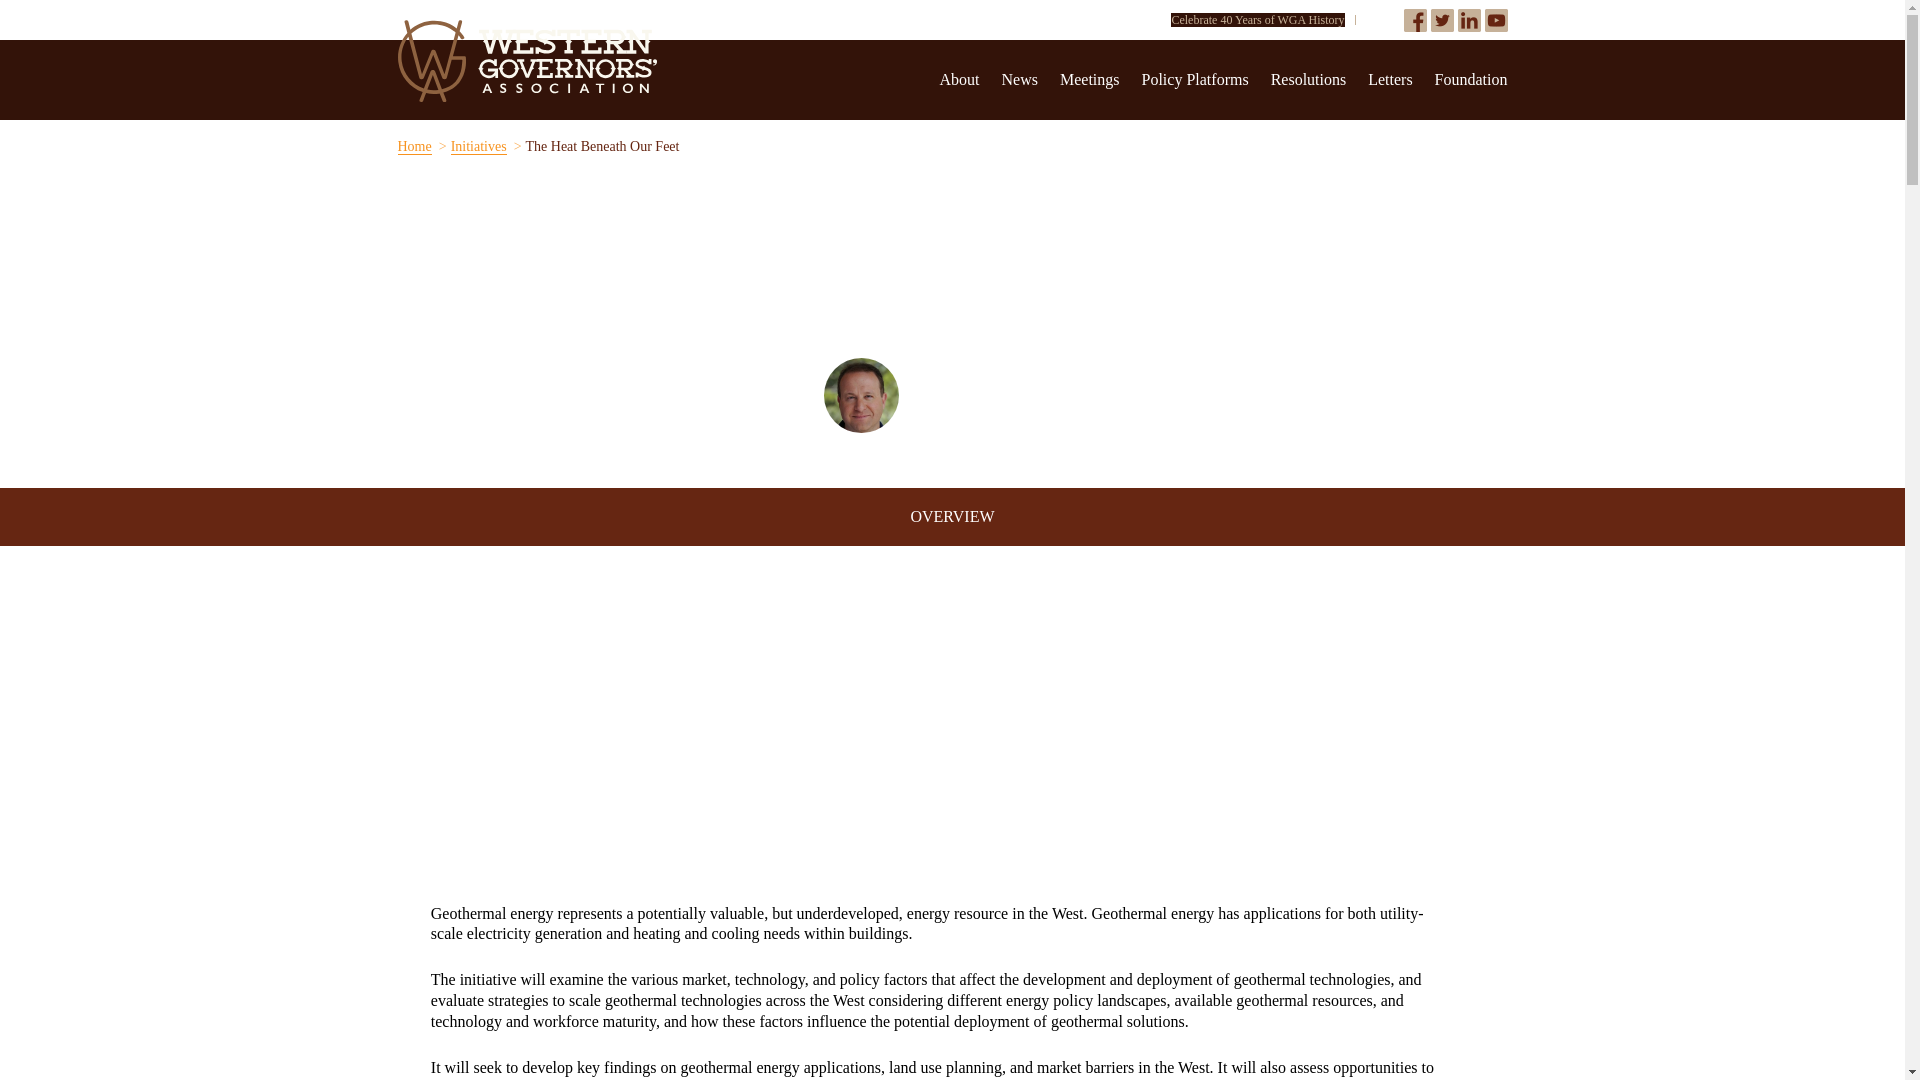 The height and width of the screenshot is (1080, 1920). I want to click on Meetings, so click(1089, 79).